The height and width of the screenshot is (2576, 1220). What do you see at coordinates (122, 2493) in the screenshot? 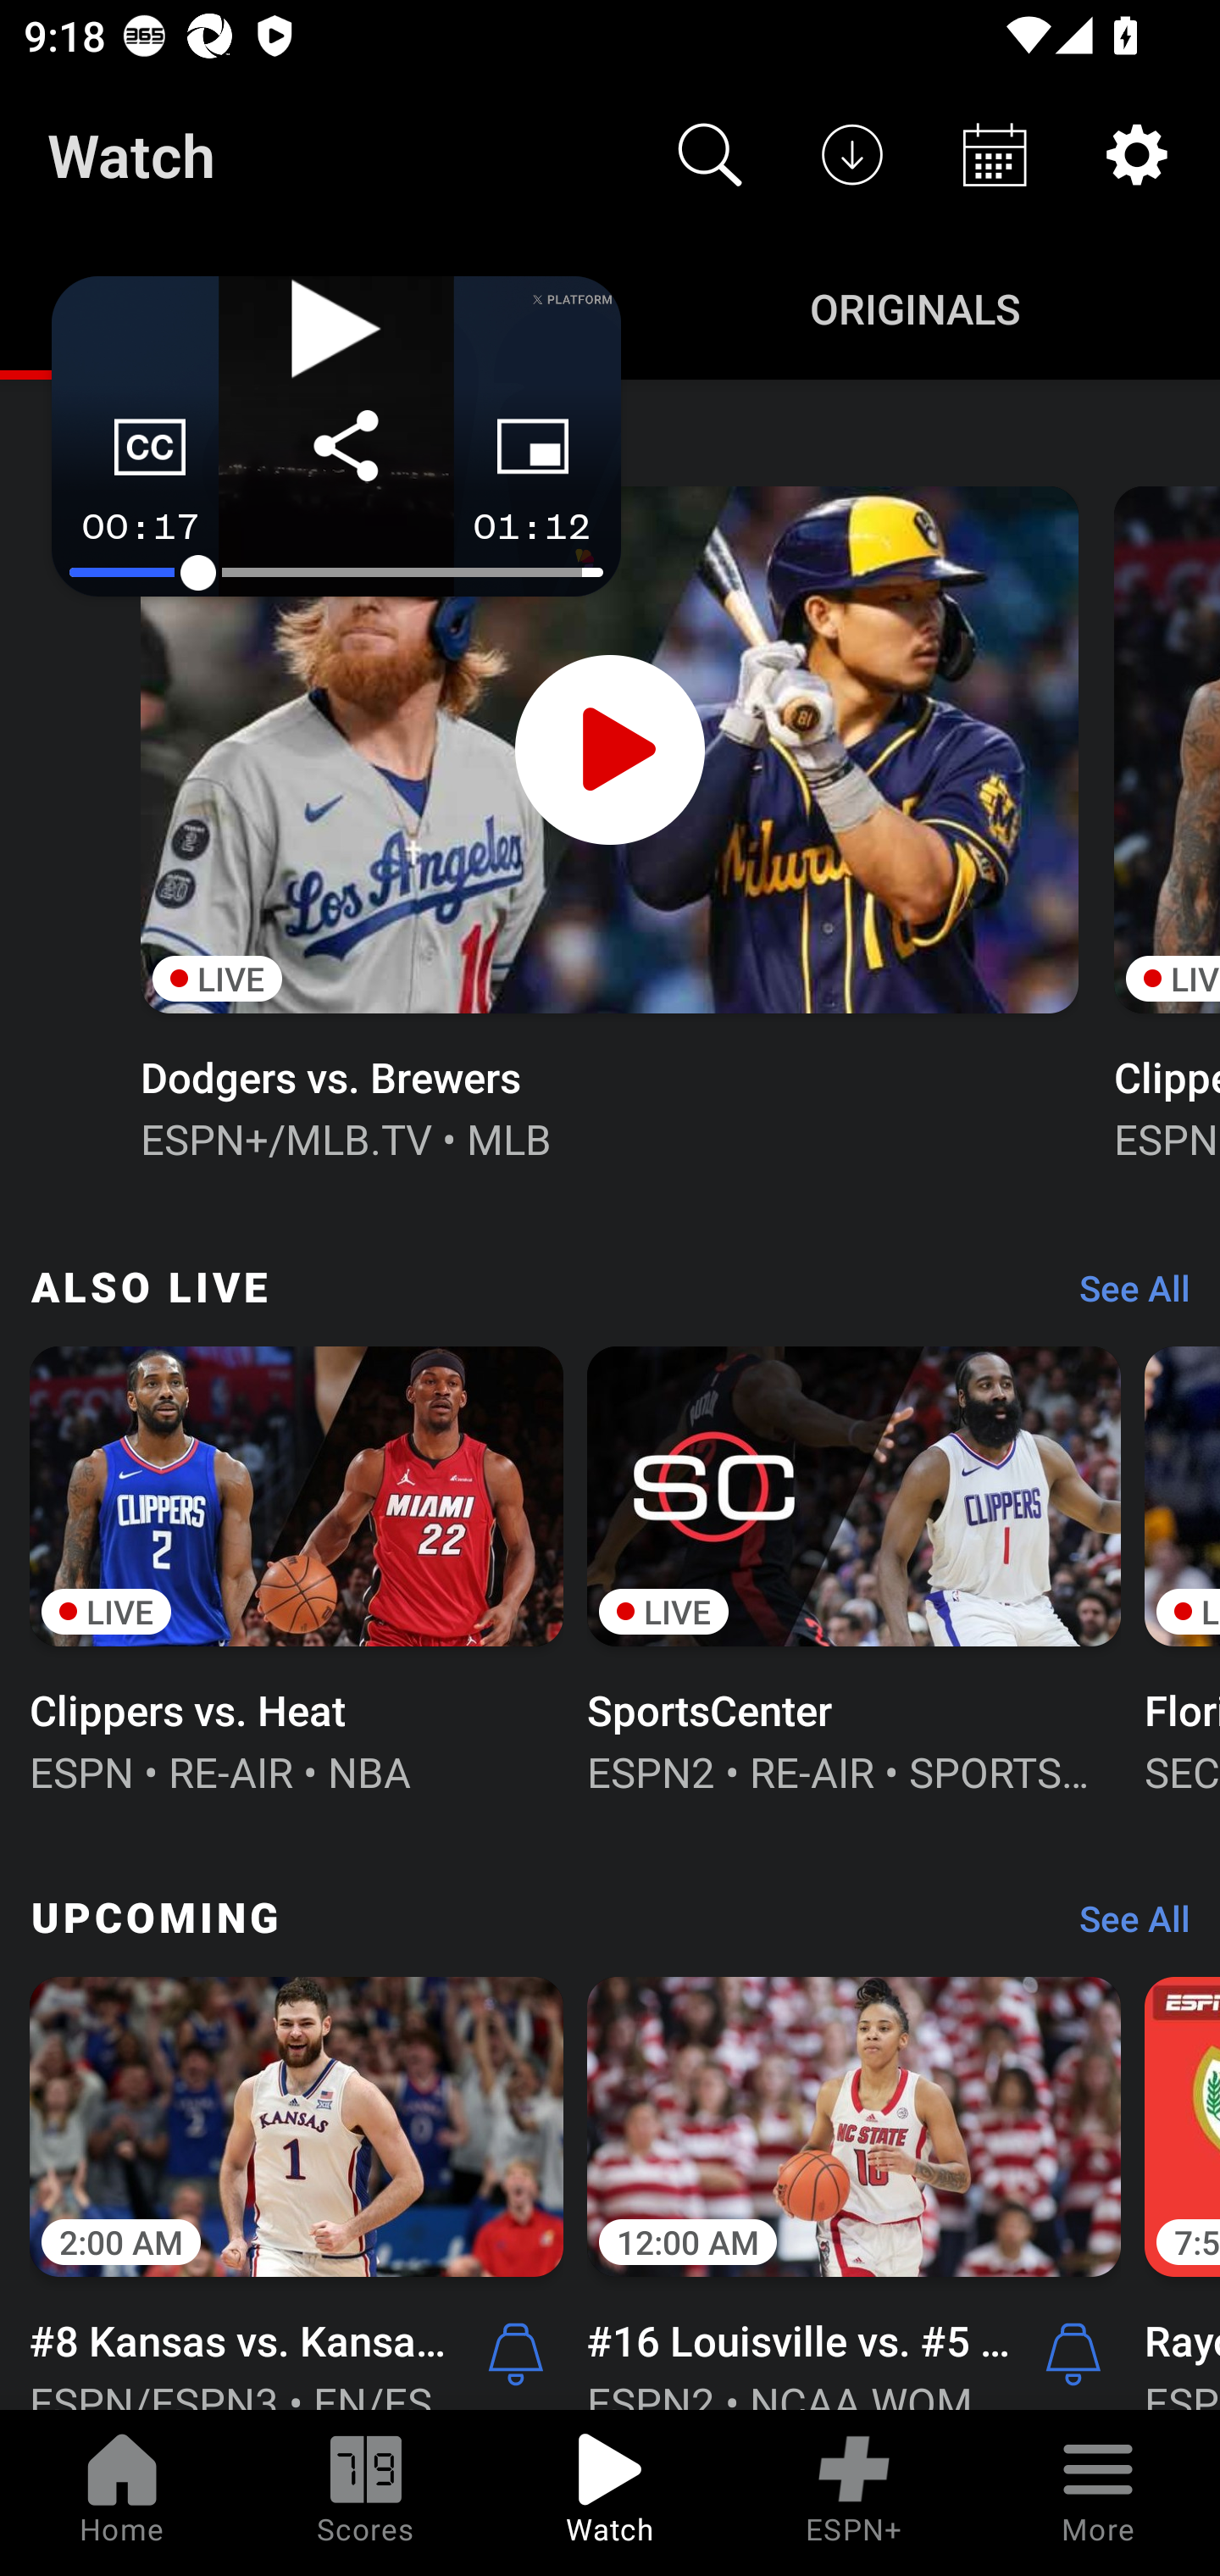
I see `Home` at bounding box center [122, 2493].